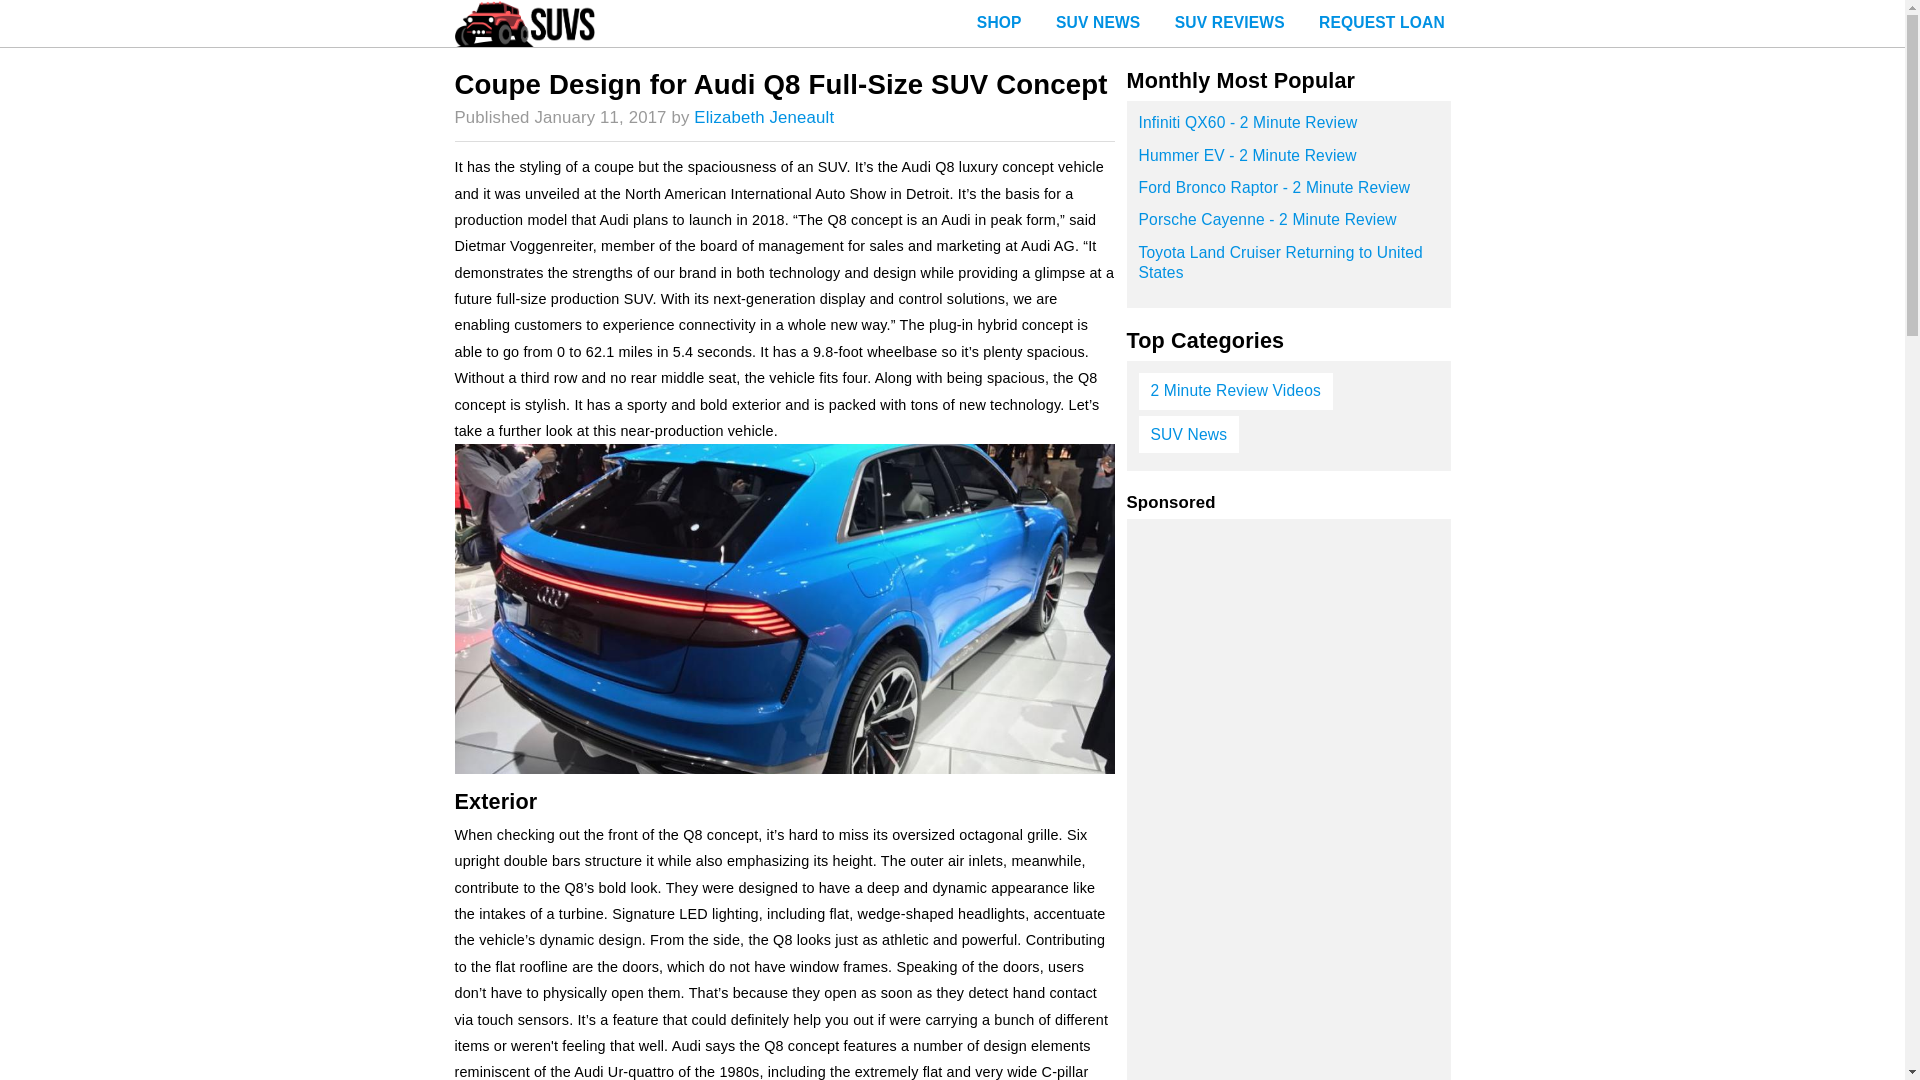 Image resolution: width=1920 pixels, height=1080 pixels. What do you see at coordinates (1288, 194) in the screenshot?
I see `Ford Bronco Raptor - 2 Minute Review` at bounding box center [1288, 194].